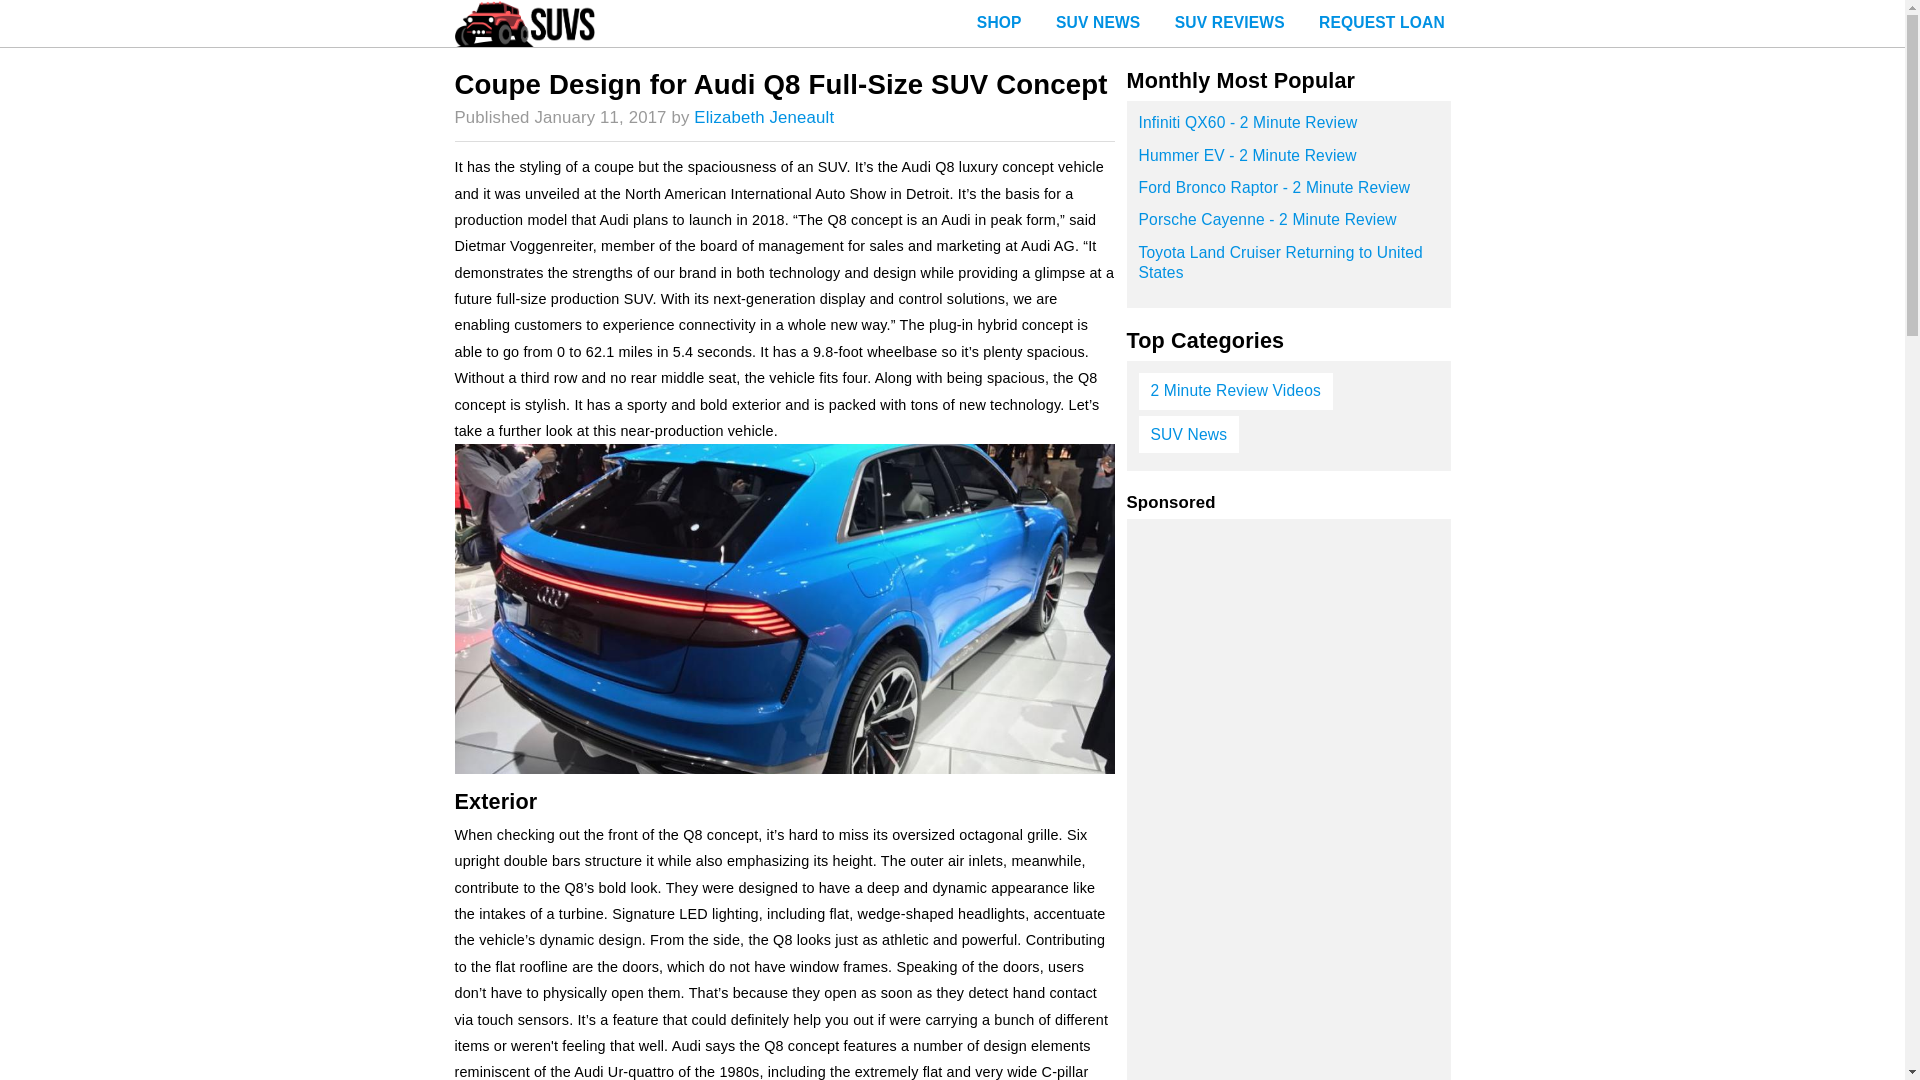 Image resolution: width=1920 pixels, height=1080 pixels. What do you see at coordinates (1288, 194) in the screenshot?
I see `Ford Bronco Raptor - 2 Minute Review` at bounding box center [1288, 194].